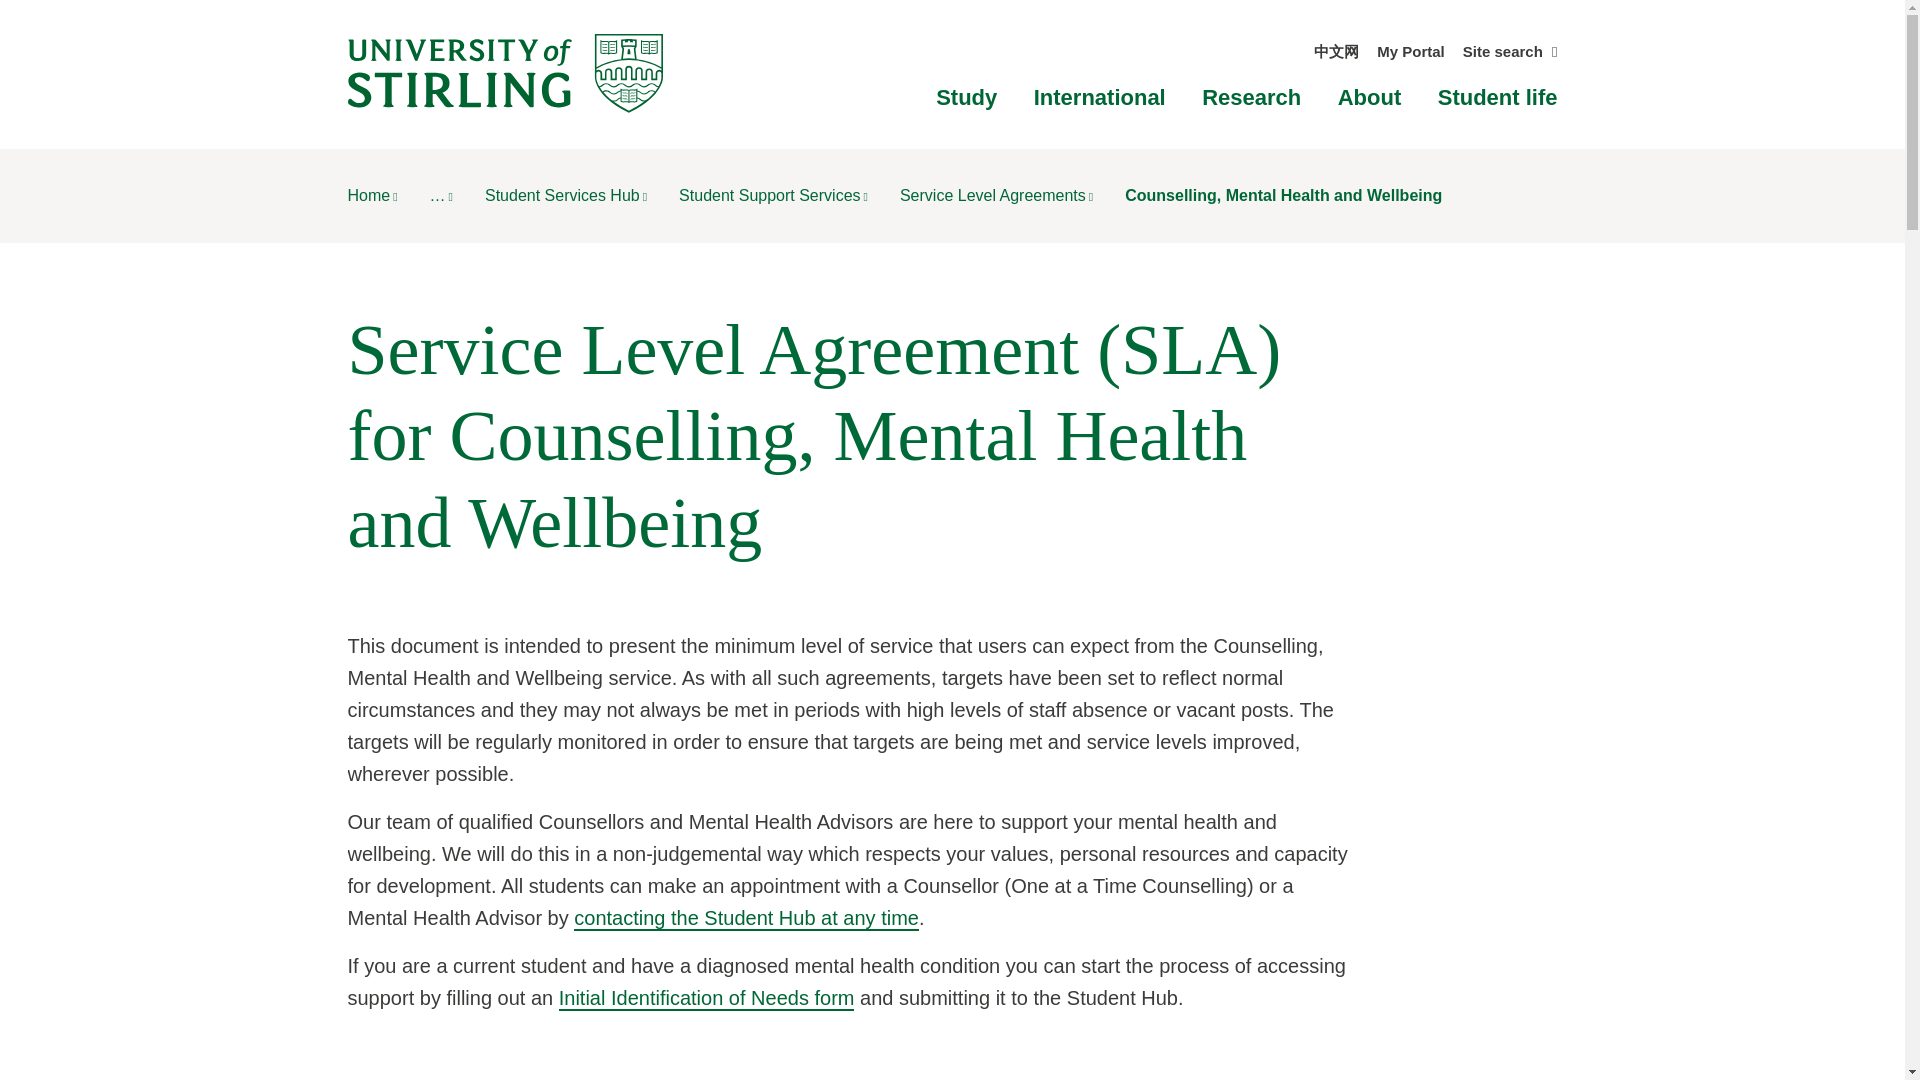  Describe the element at coordinates (1370, 98) in the screenshot. I see `About` at that location.